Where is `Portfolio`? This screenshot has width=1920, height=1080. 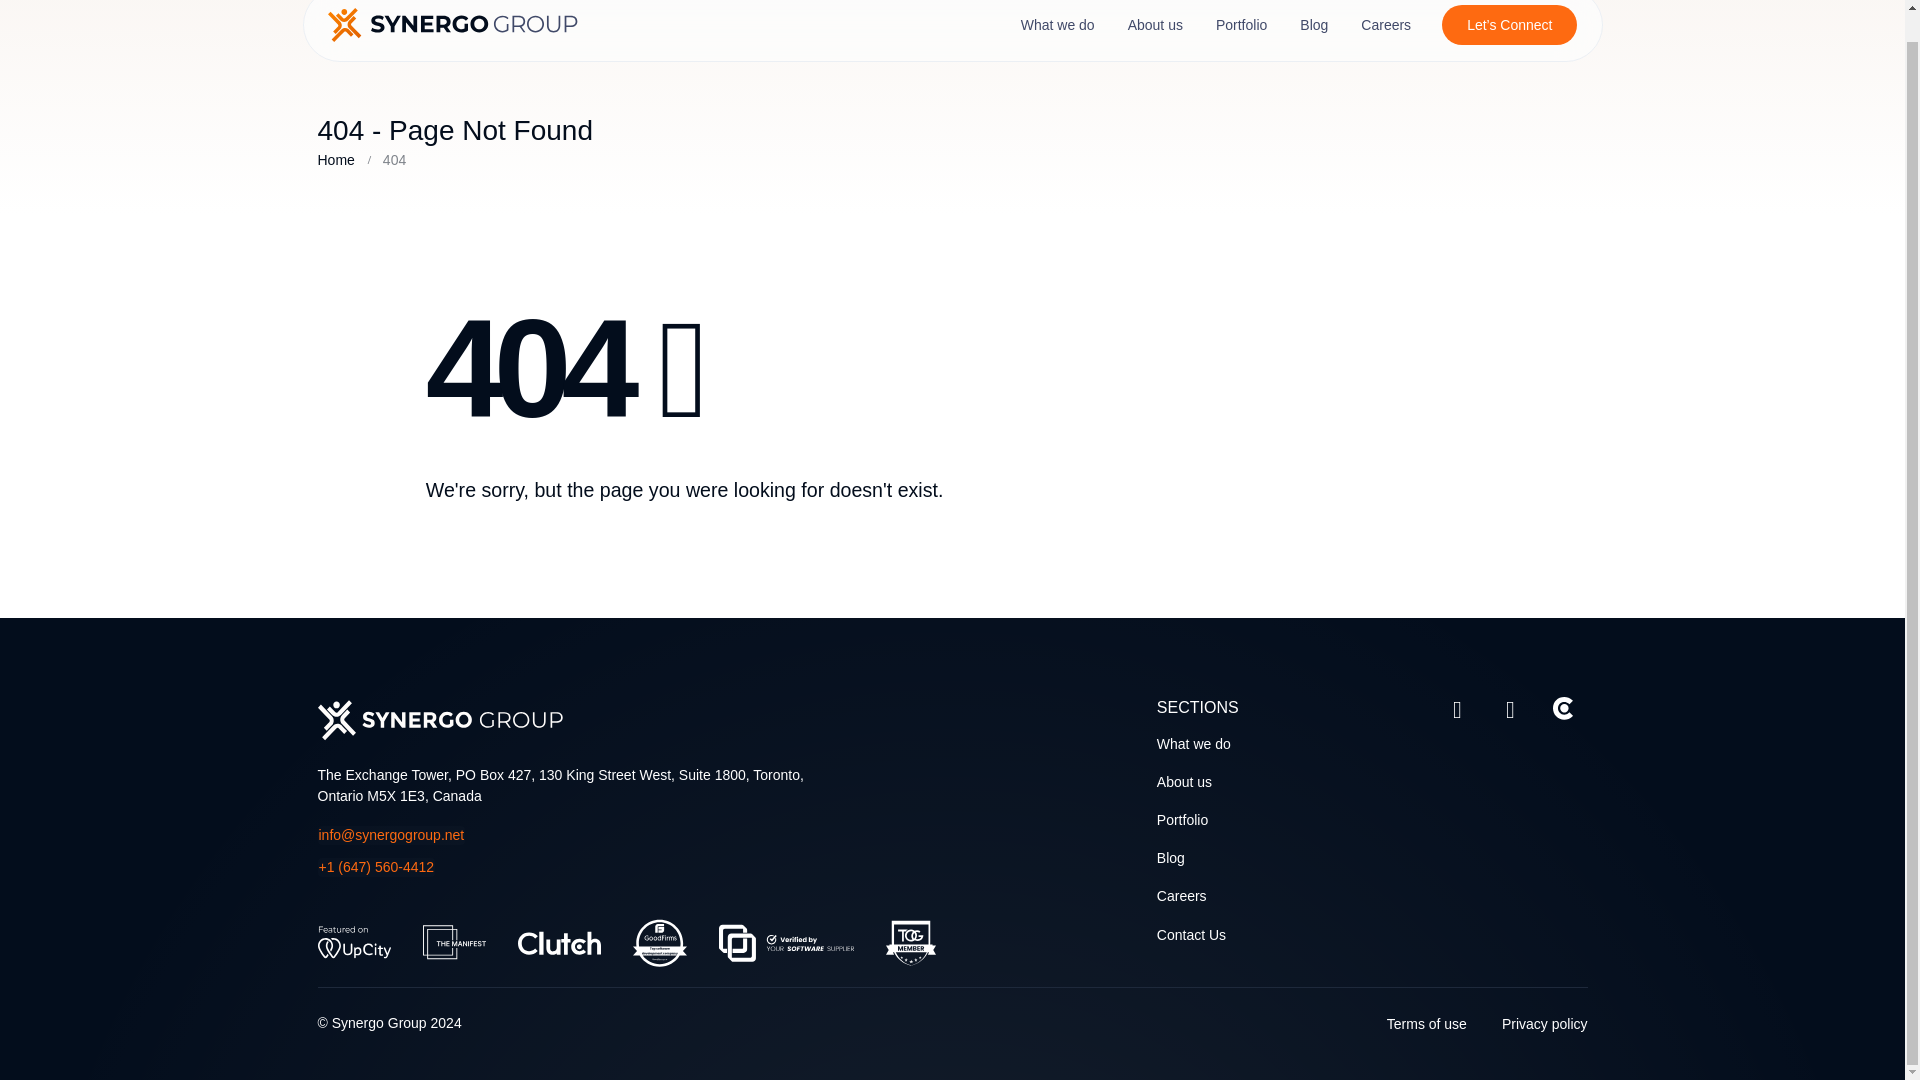 Portfolio is located at coordinates (1182, 820).